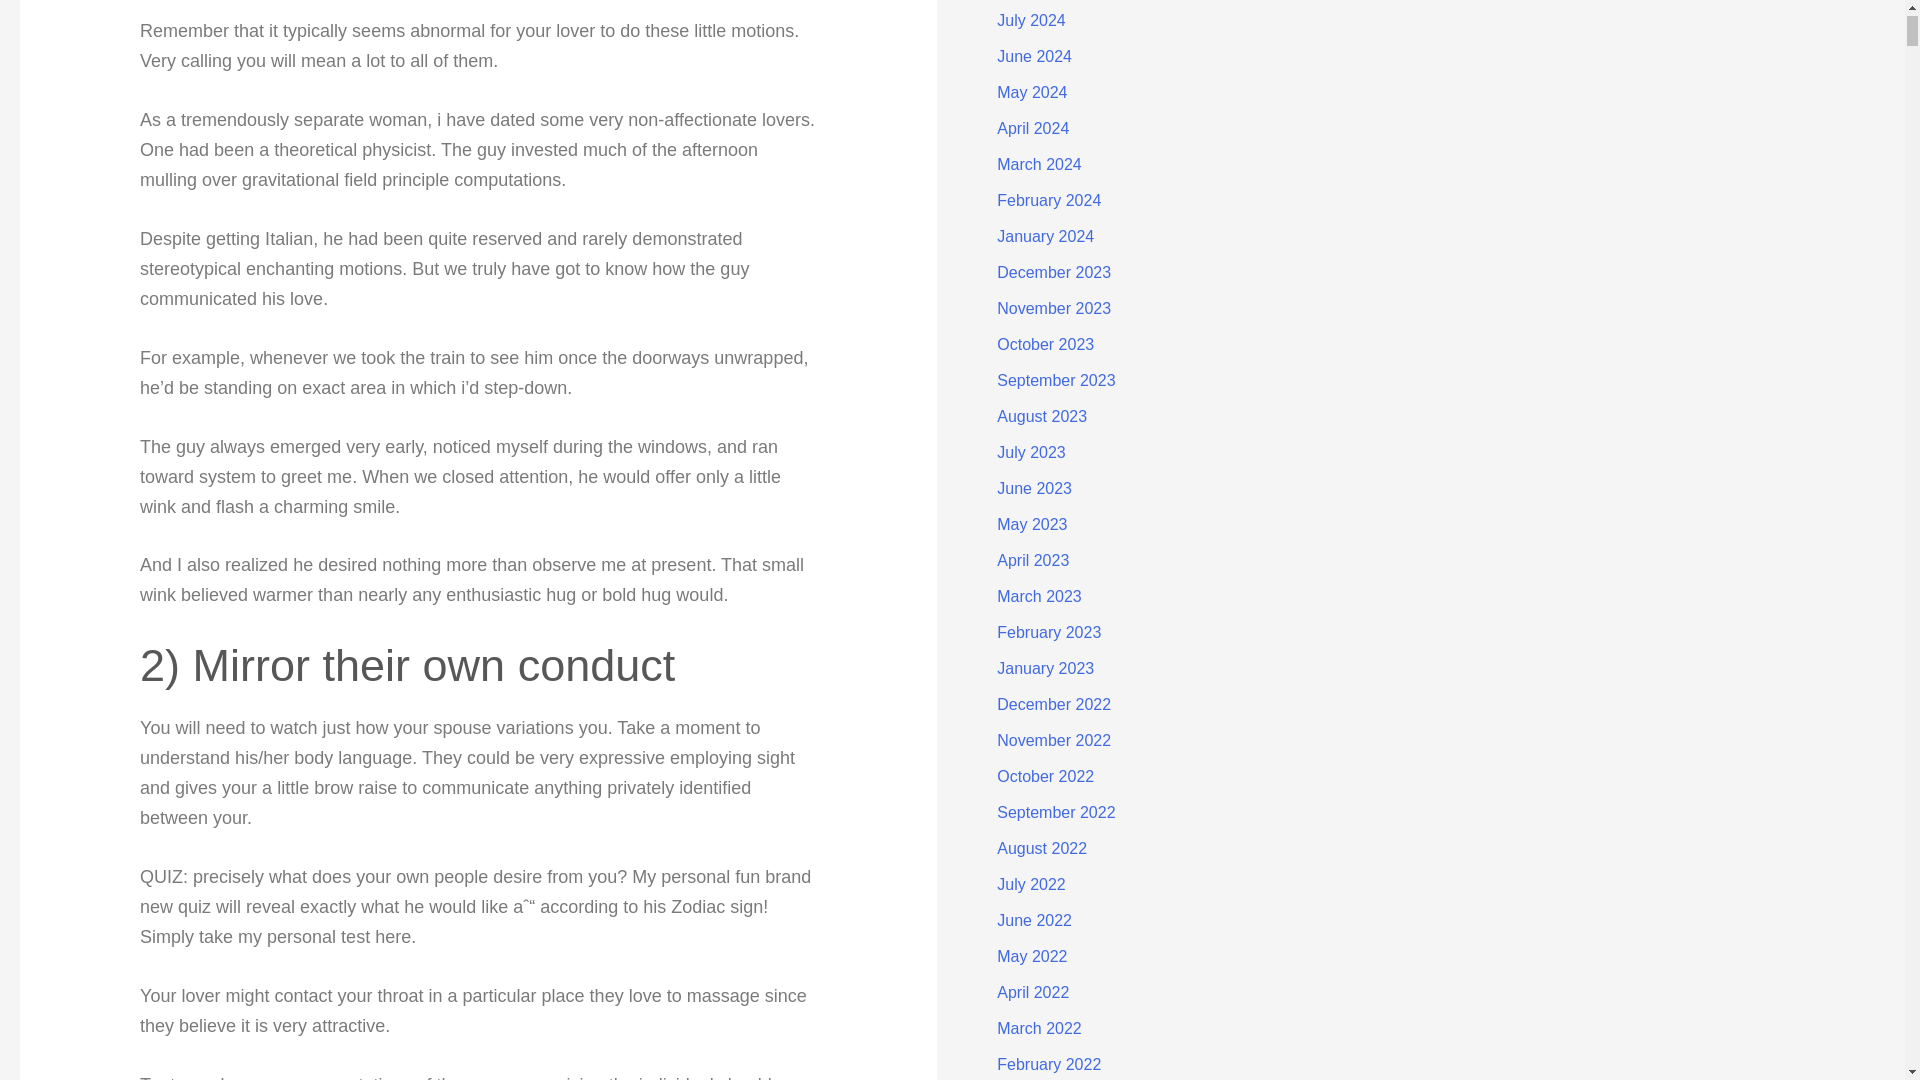 The image size is (1920, 1080). I want to click on February 2024, so click(1048, 200).